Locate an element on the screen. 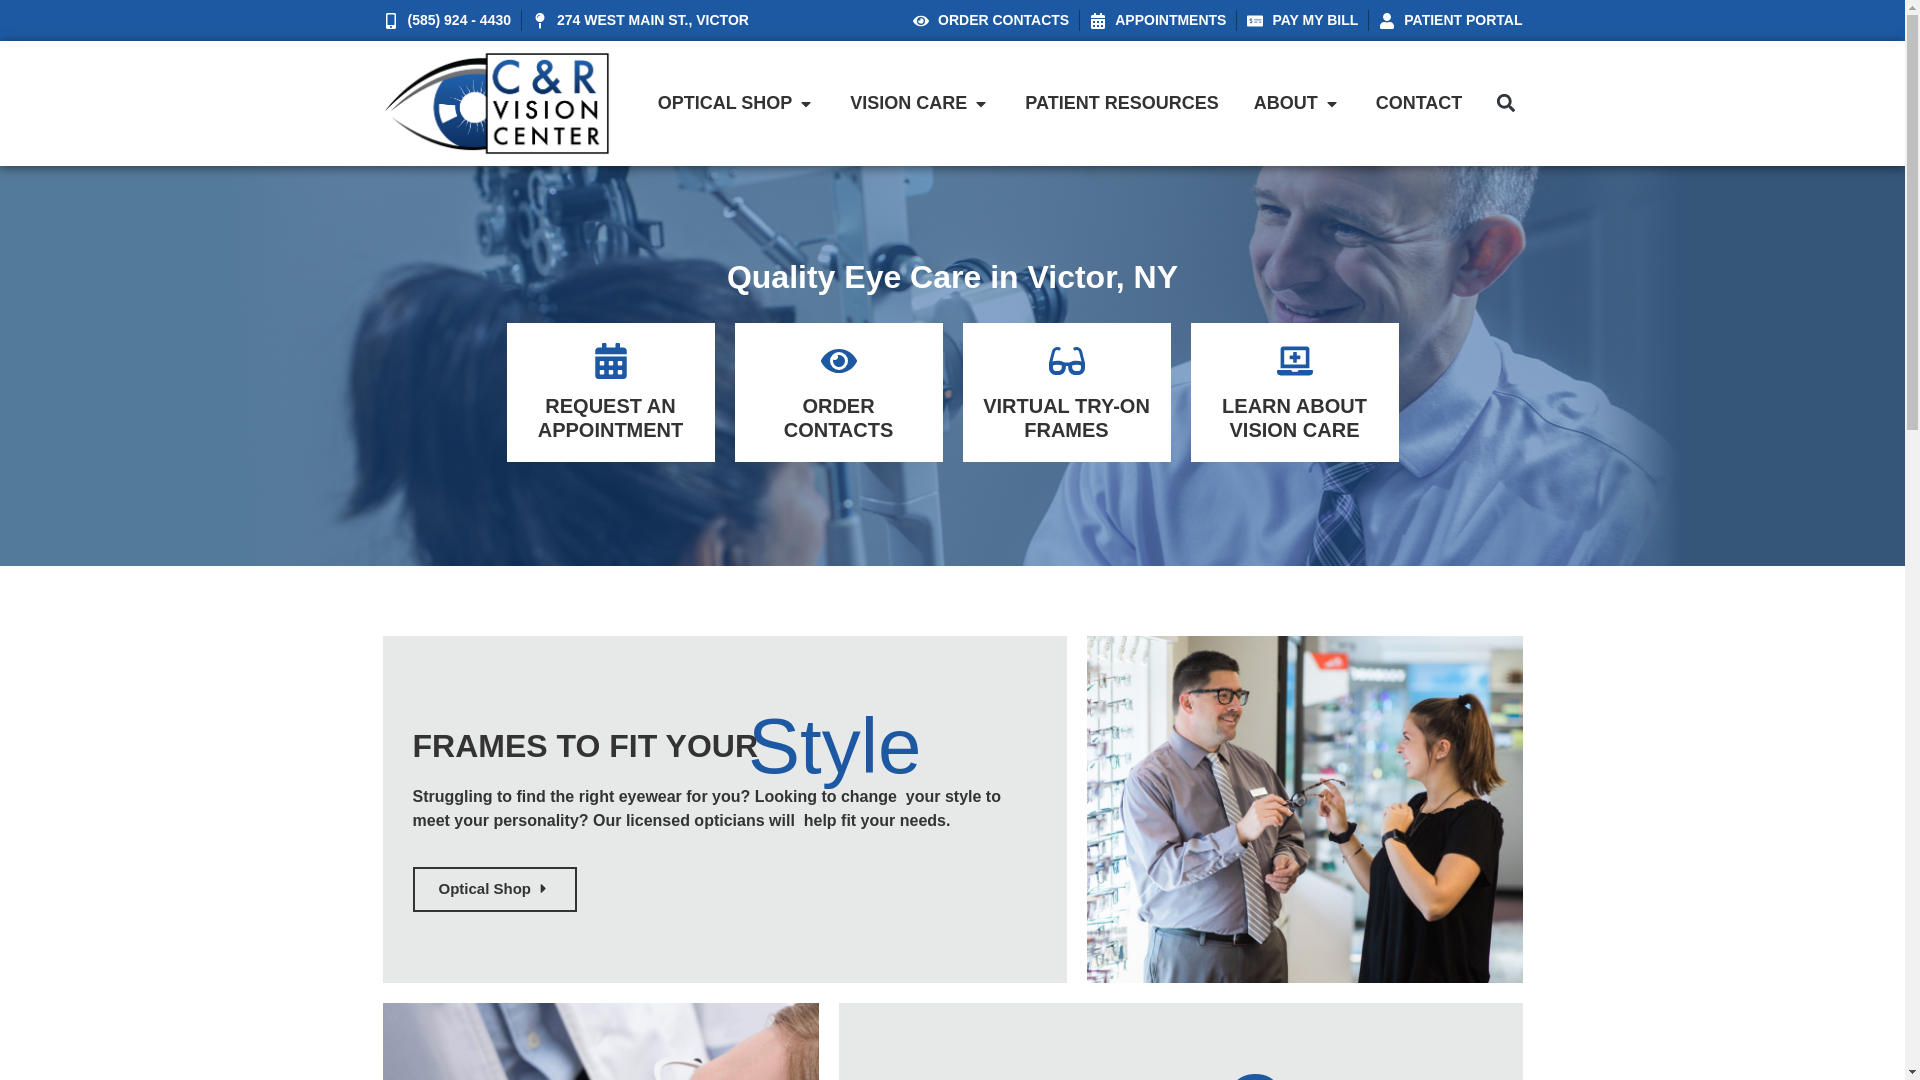 The height and width of the screenshot is (1080, 1920). OPTICAL SHOP is located at coordinates (725, 102).